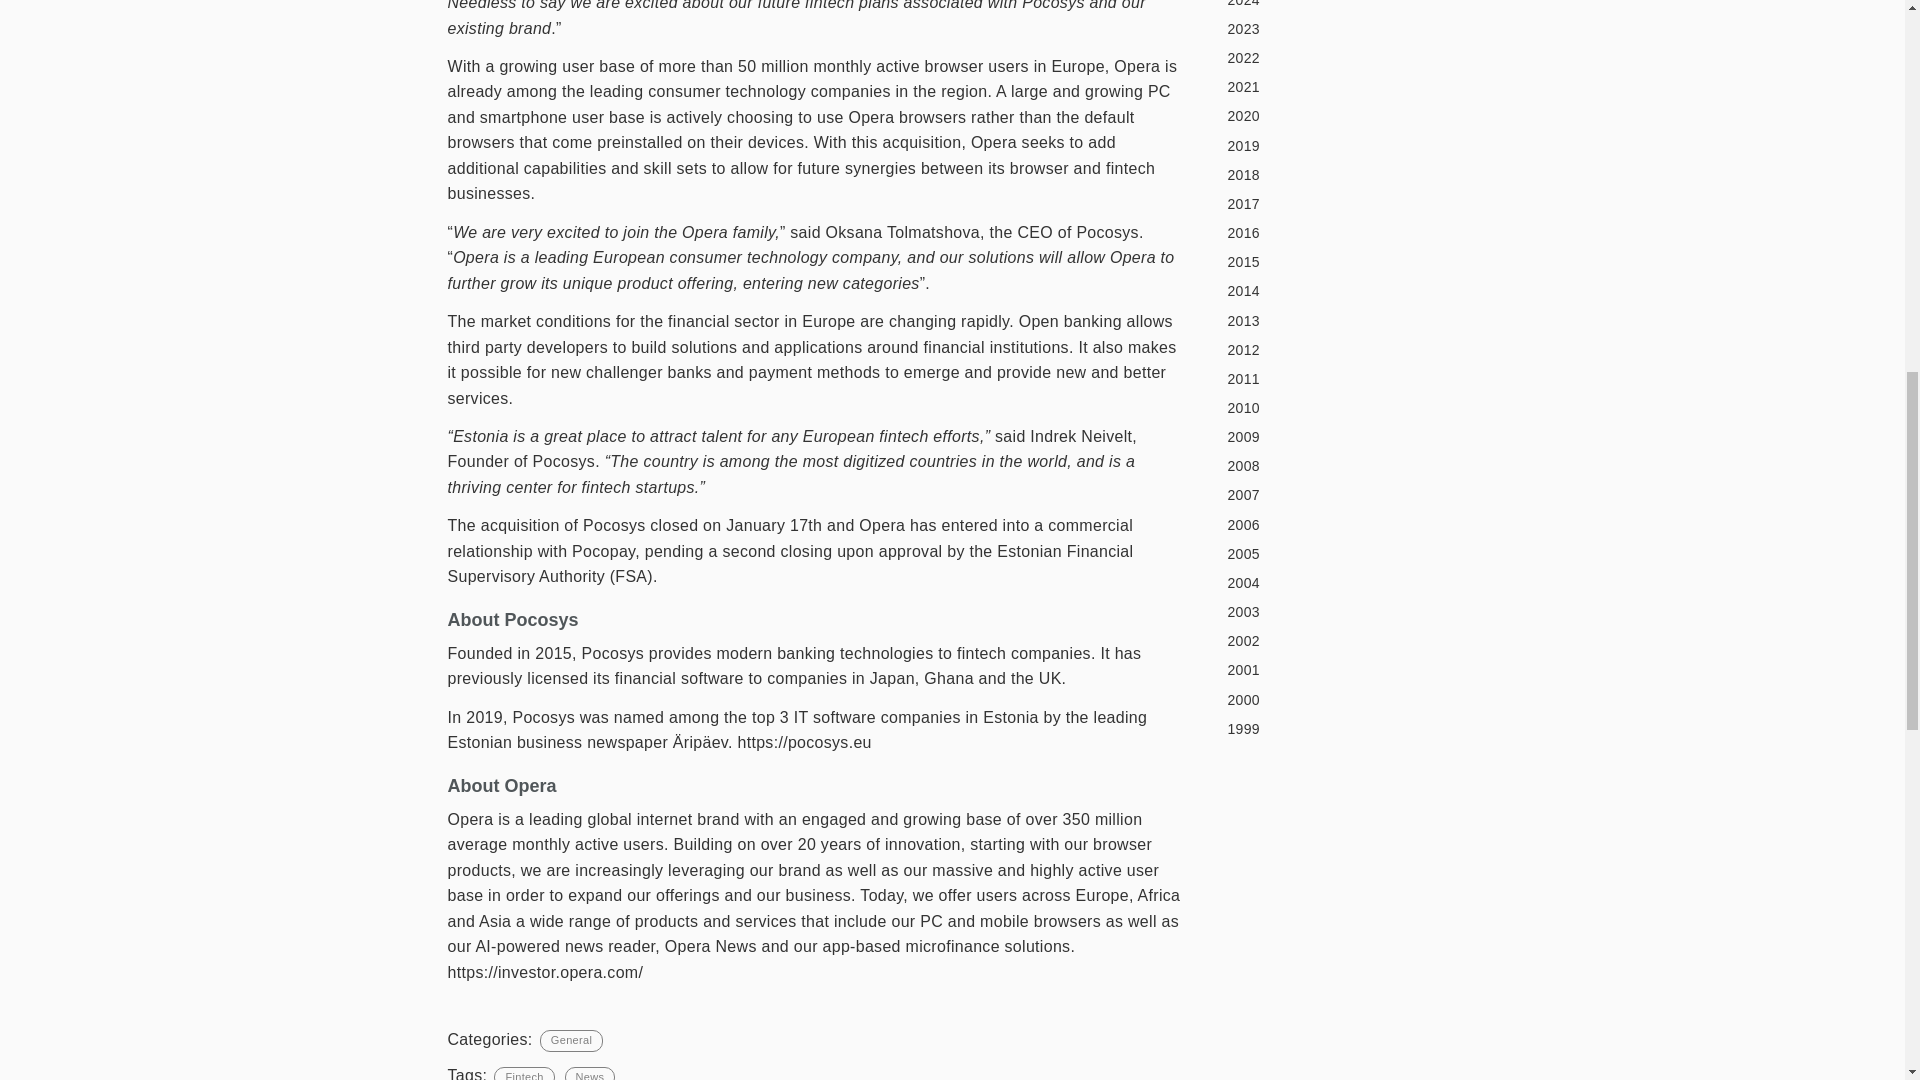  What do you see at coordinates (524, 1074) in the screenshot?
I see `Fintech` at bounding box center [524, 1074].